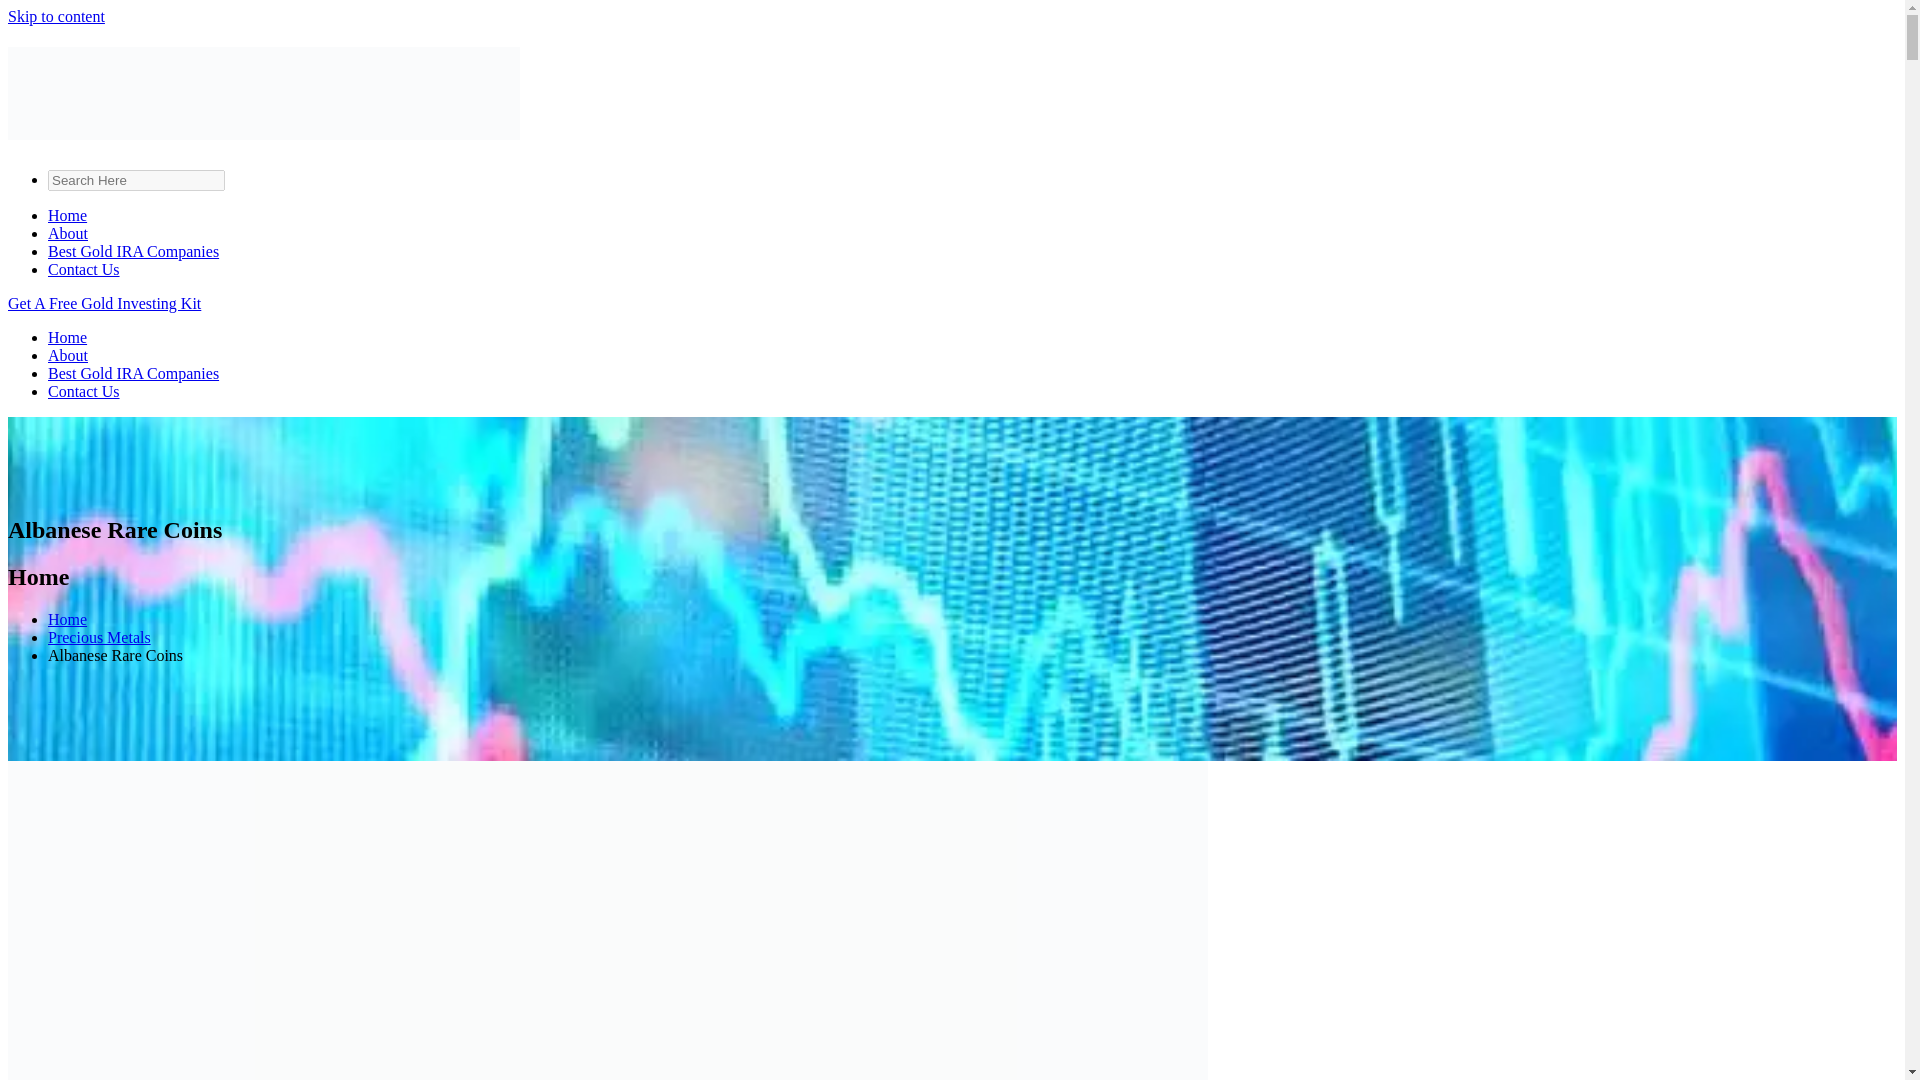 The height and width of the screenshot is (1080, 1920). What do you see at coordinates (100, 636) in the screenshot?
I see `Precious Metals` at bounding box center [100, 636].